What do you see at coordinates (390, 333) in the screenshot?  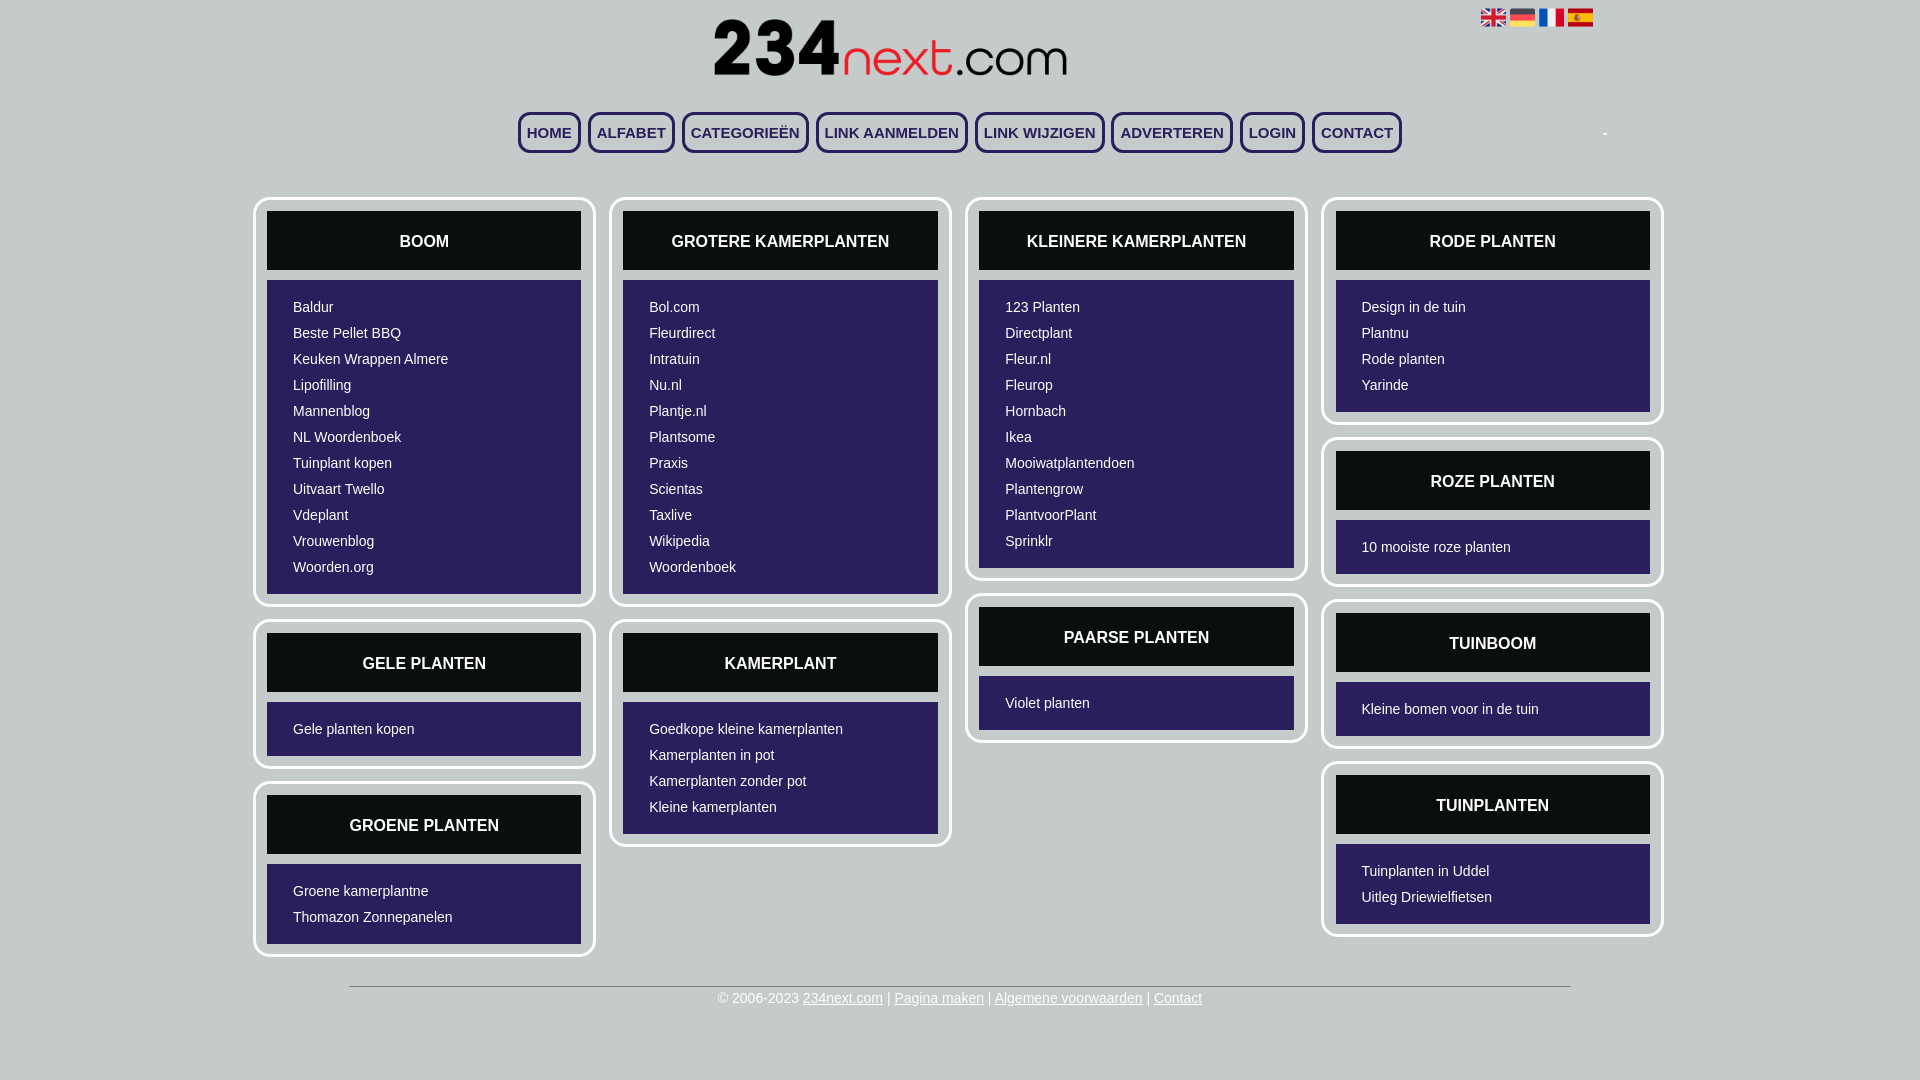 I see `Beste Pellet BBQ` at bounding box center [390, 333].